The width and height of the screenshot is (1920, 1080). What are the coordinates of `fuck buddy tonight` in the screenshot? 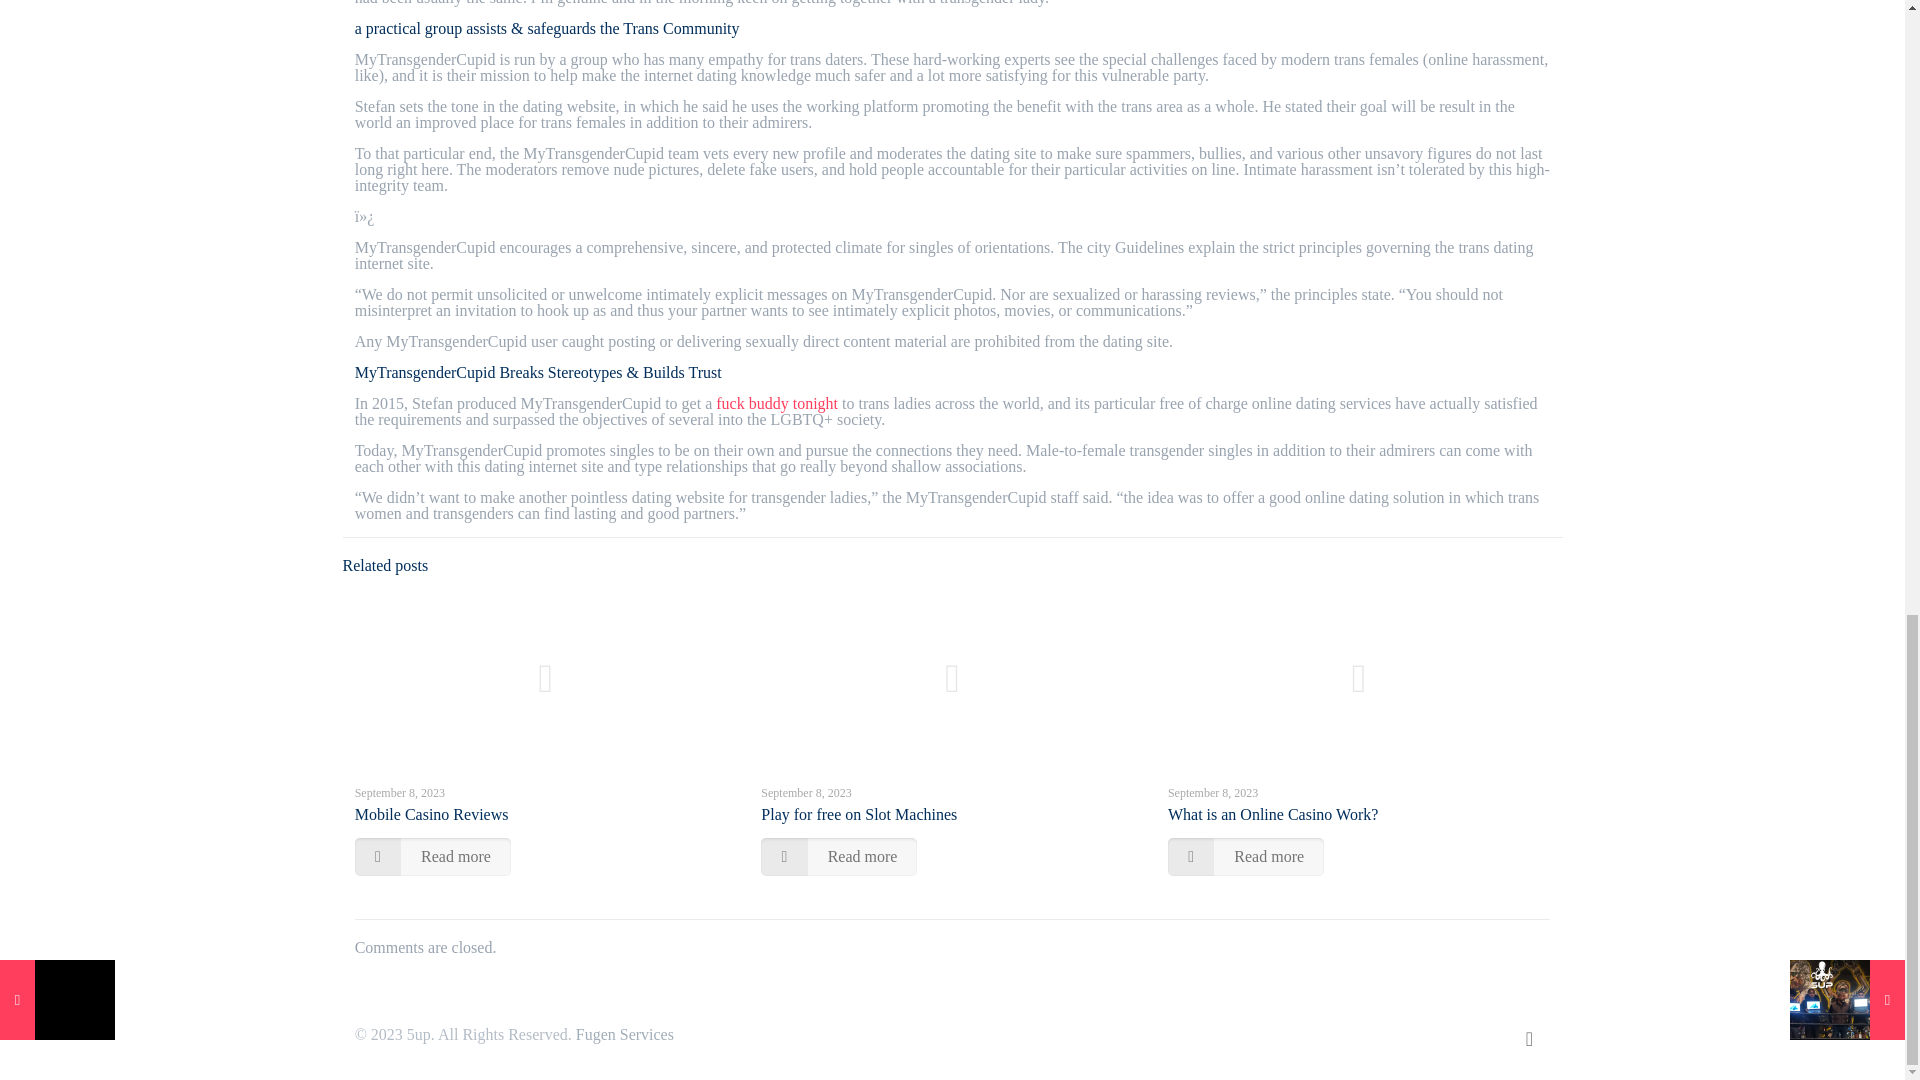 It's located at (776, 403).